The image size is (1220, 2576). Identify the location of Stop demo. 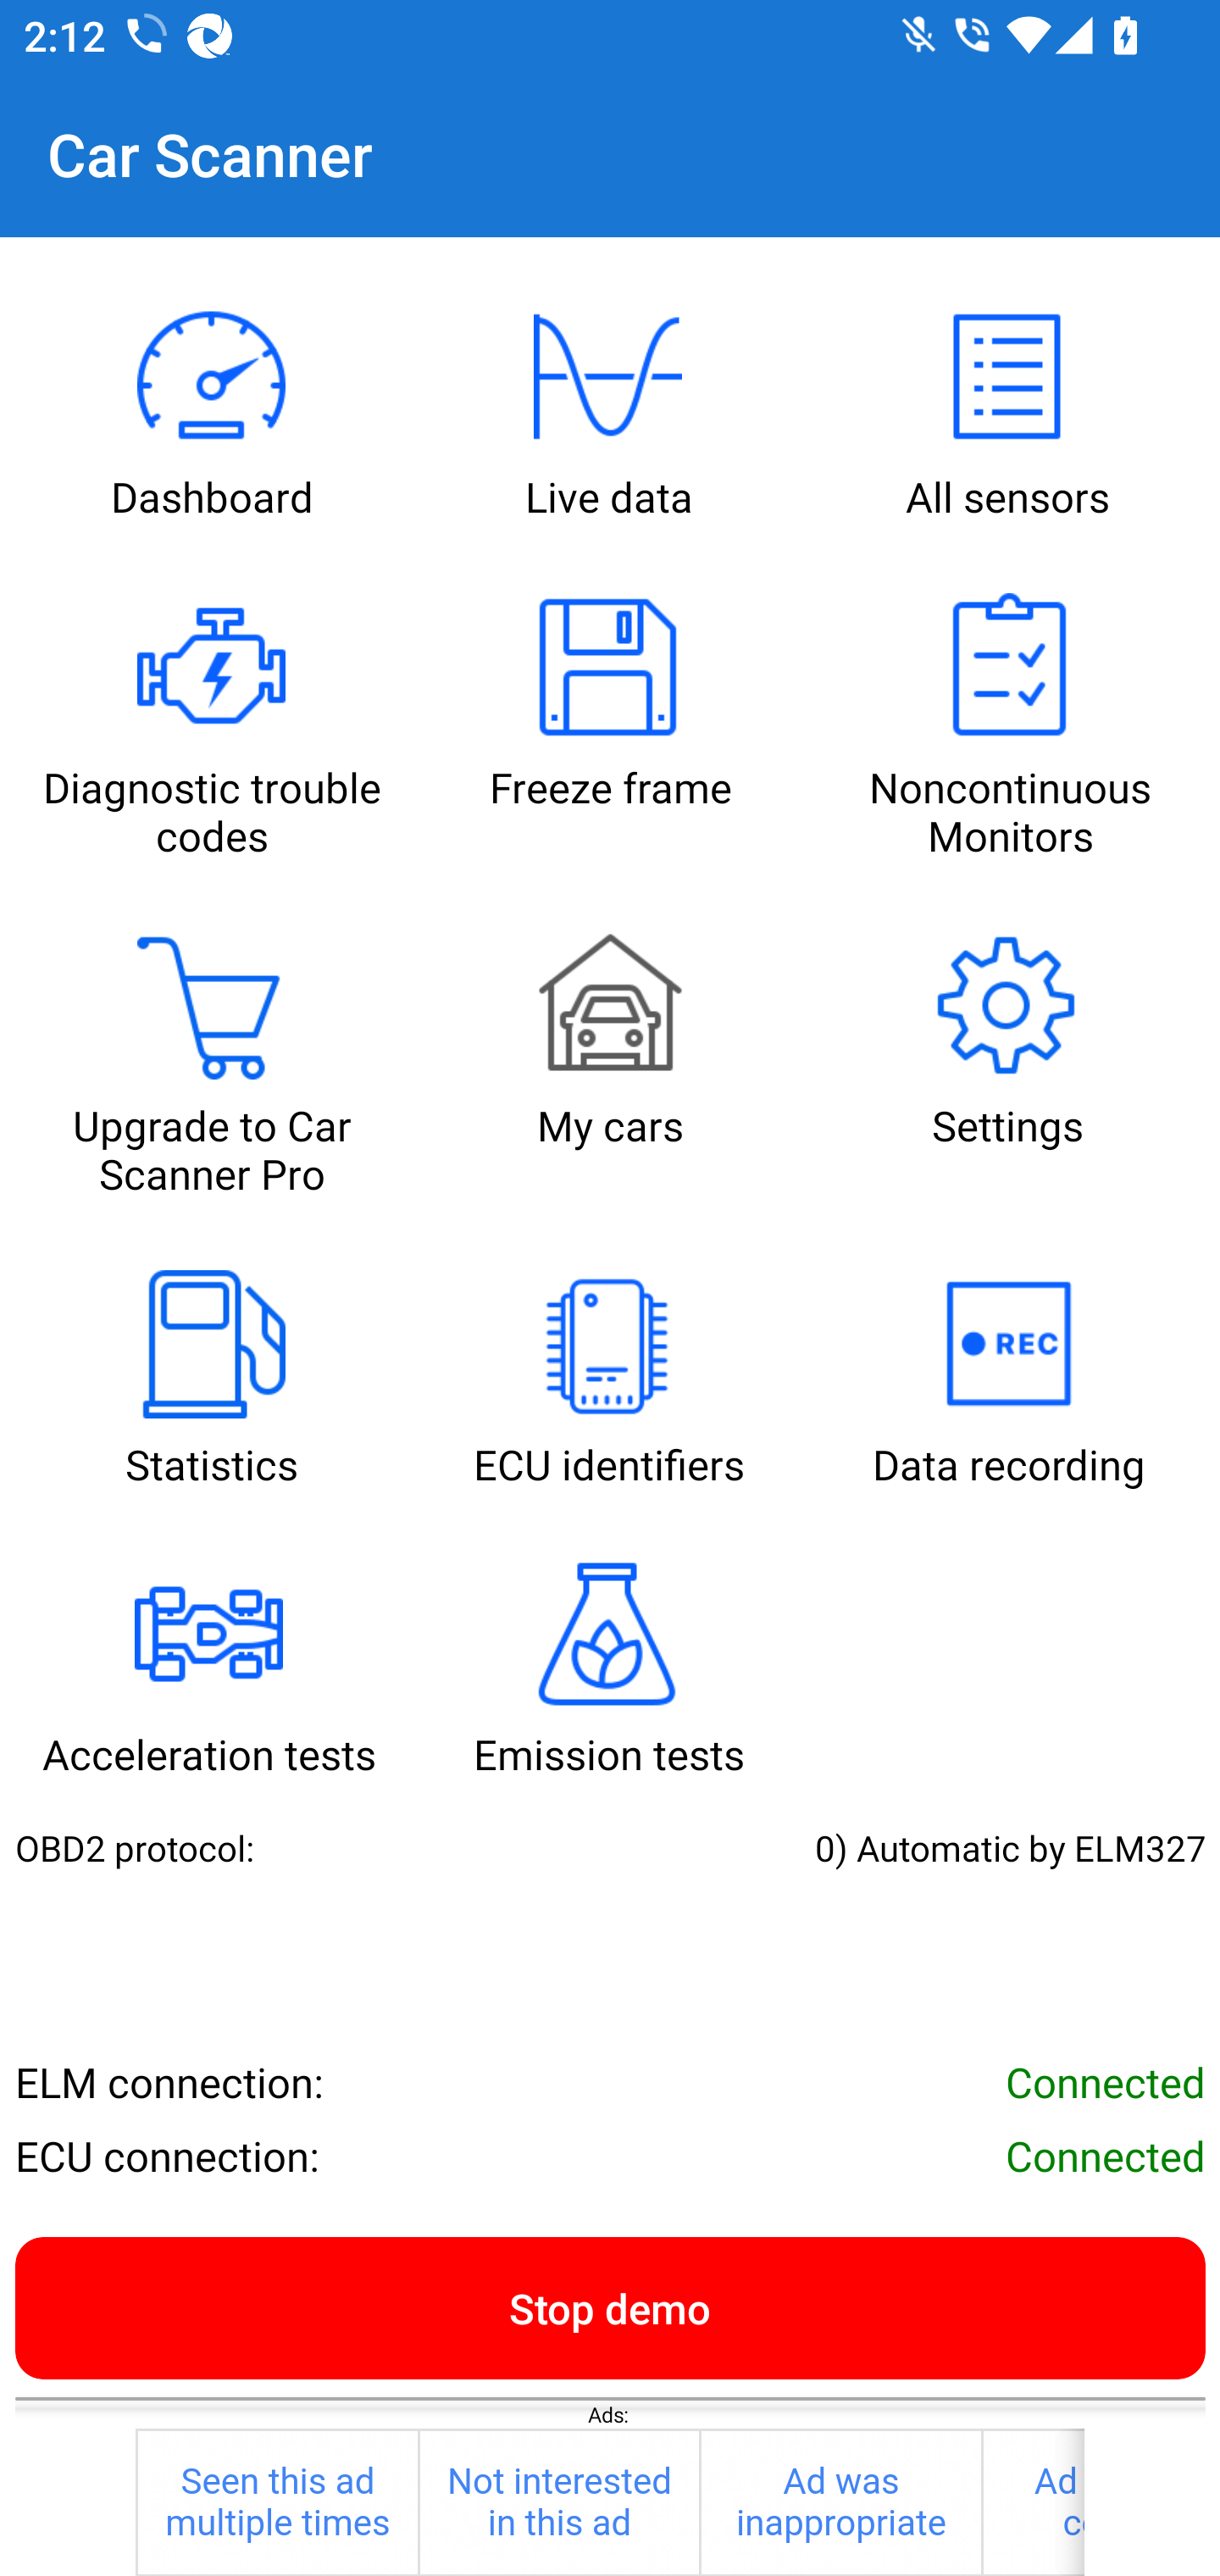
(610, 2307).